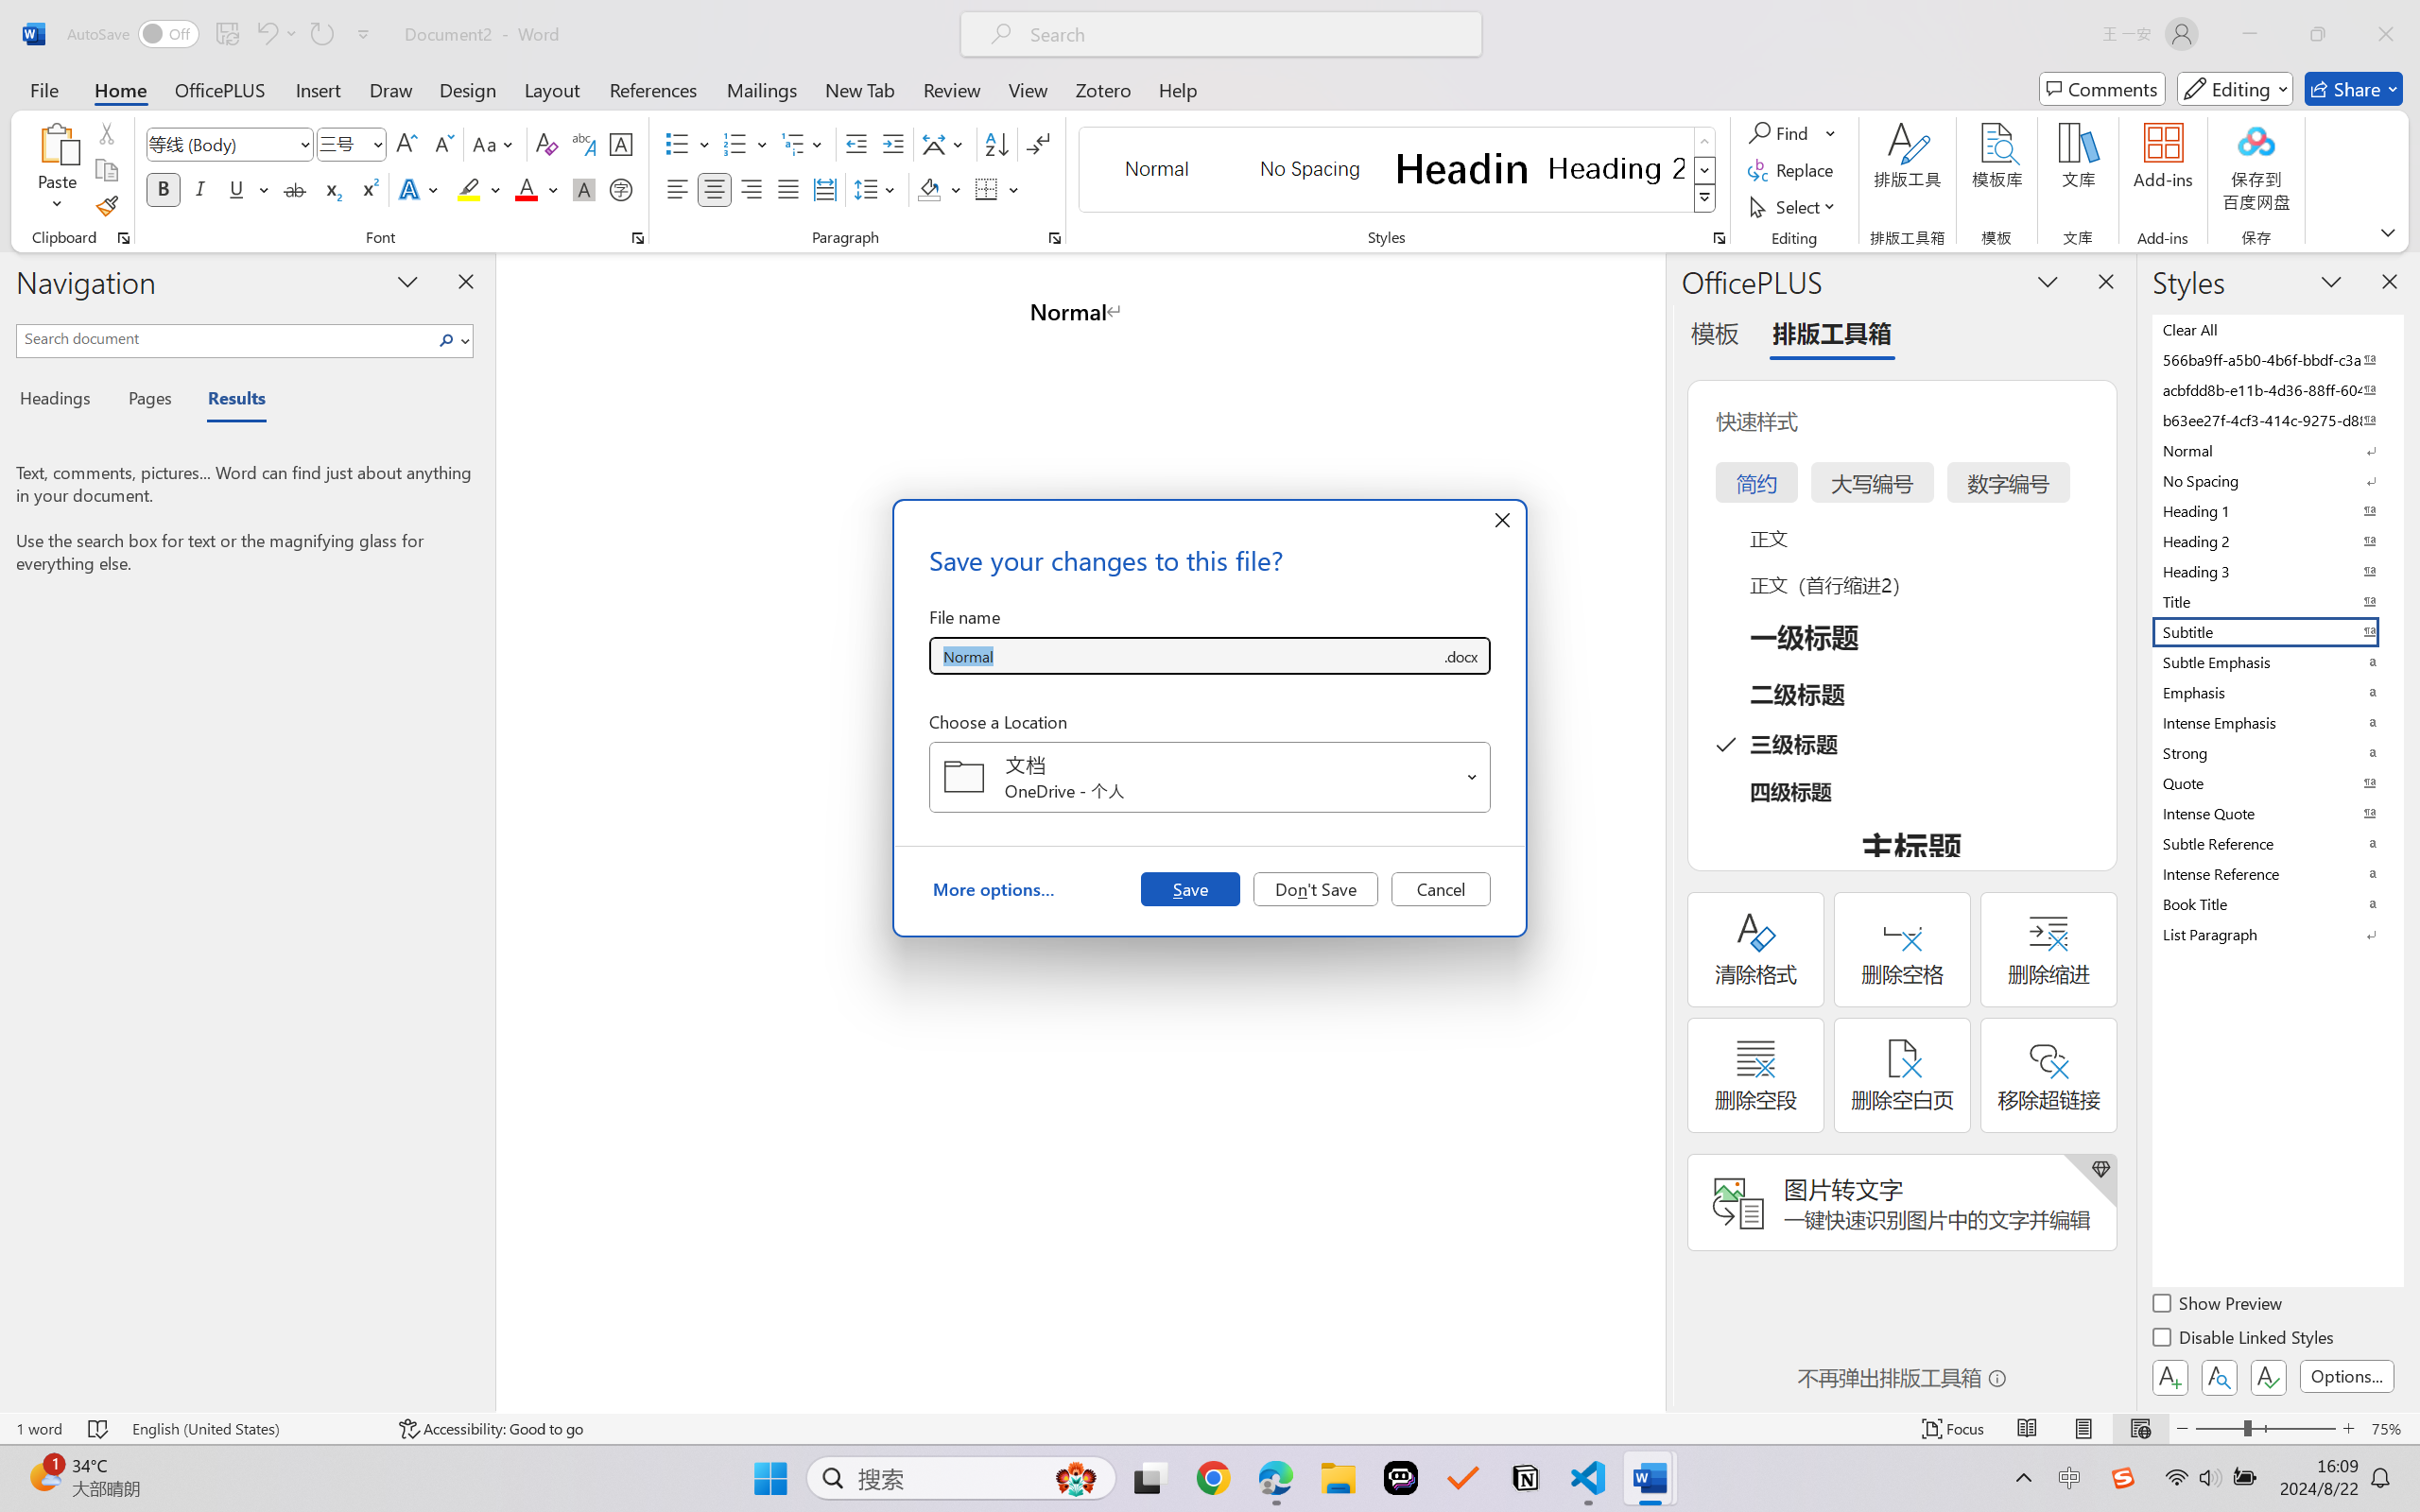 The width and height of the screenshot is (2420, 1512). I want to click on Shading RGB(0, 0, 0), so click(928, 189).